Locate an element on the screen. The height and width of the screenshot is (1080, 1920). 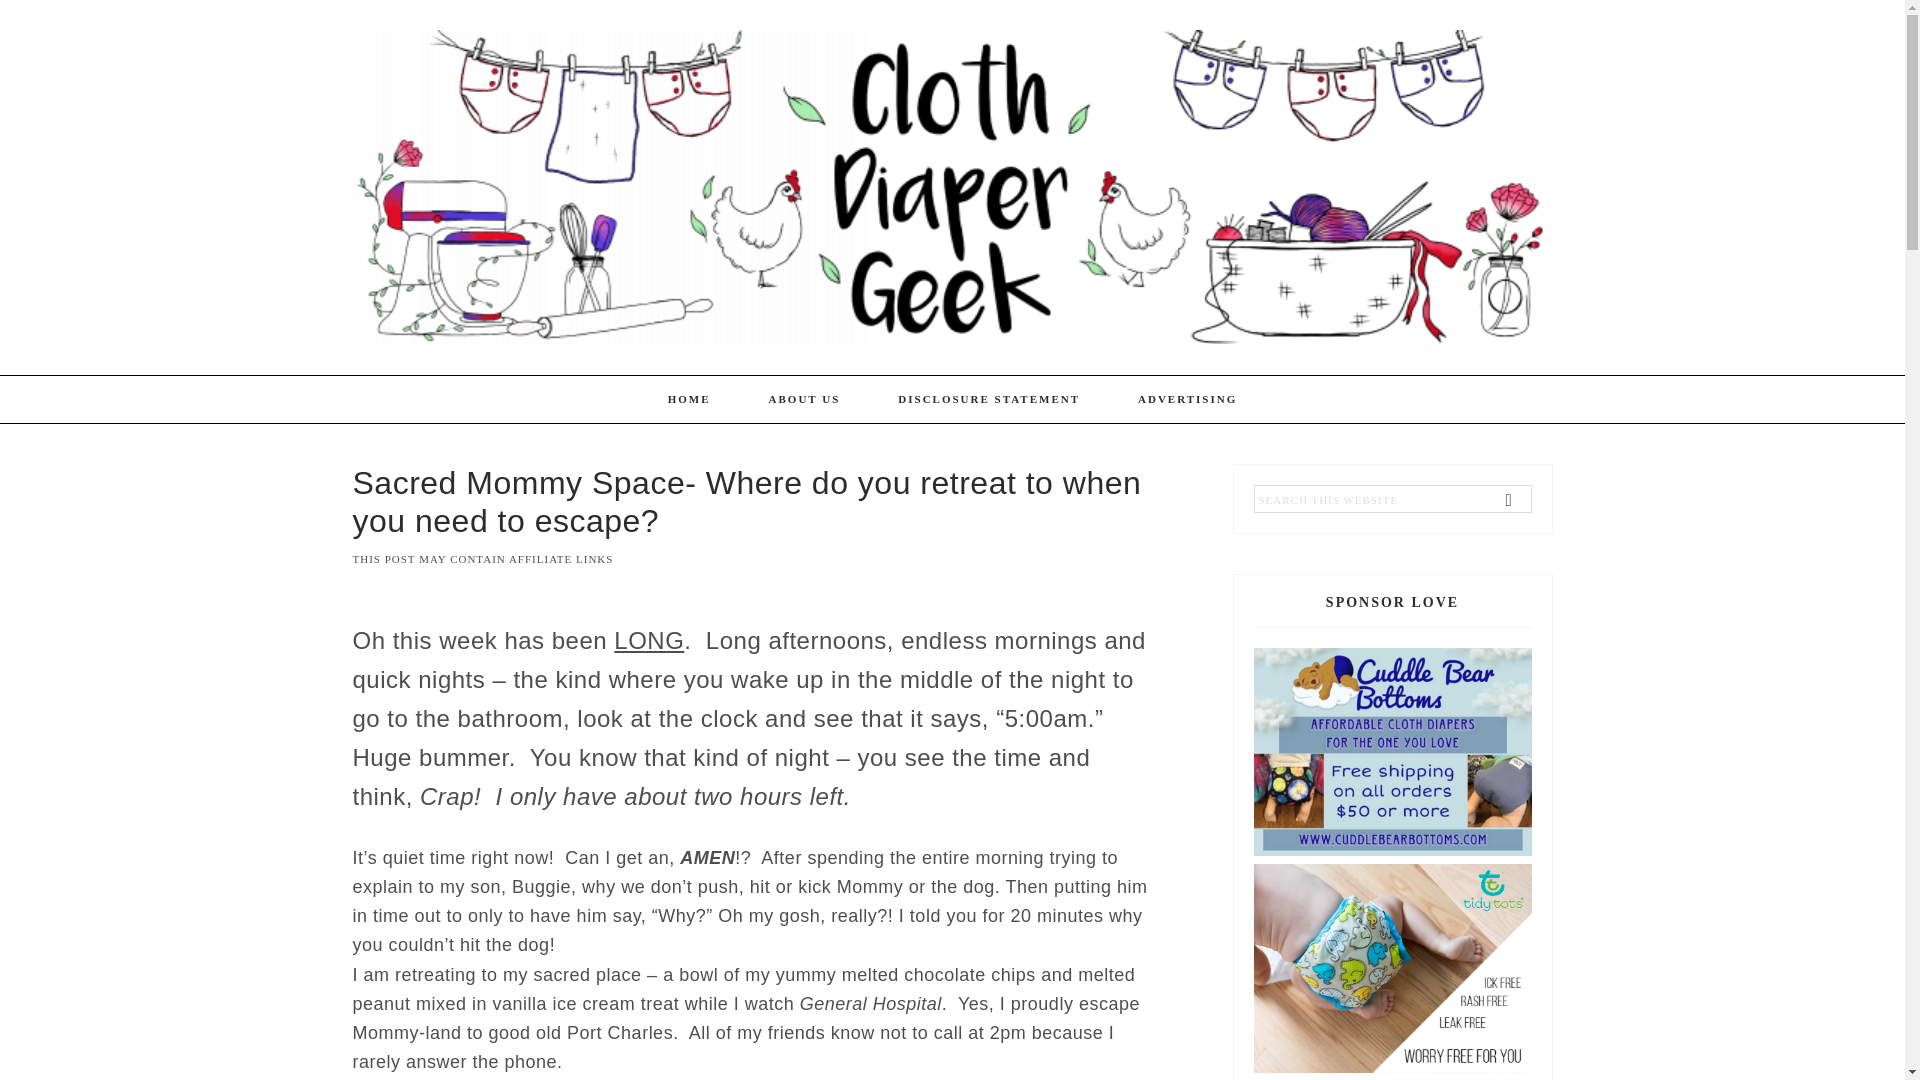
ADVERTISING is located at coordinates (1187, 400).